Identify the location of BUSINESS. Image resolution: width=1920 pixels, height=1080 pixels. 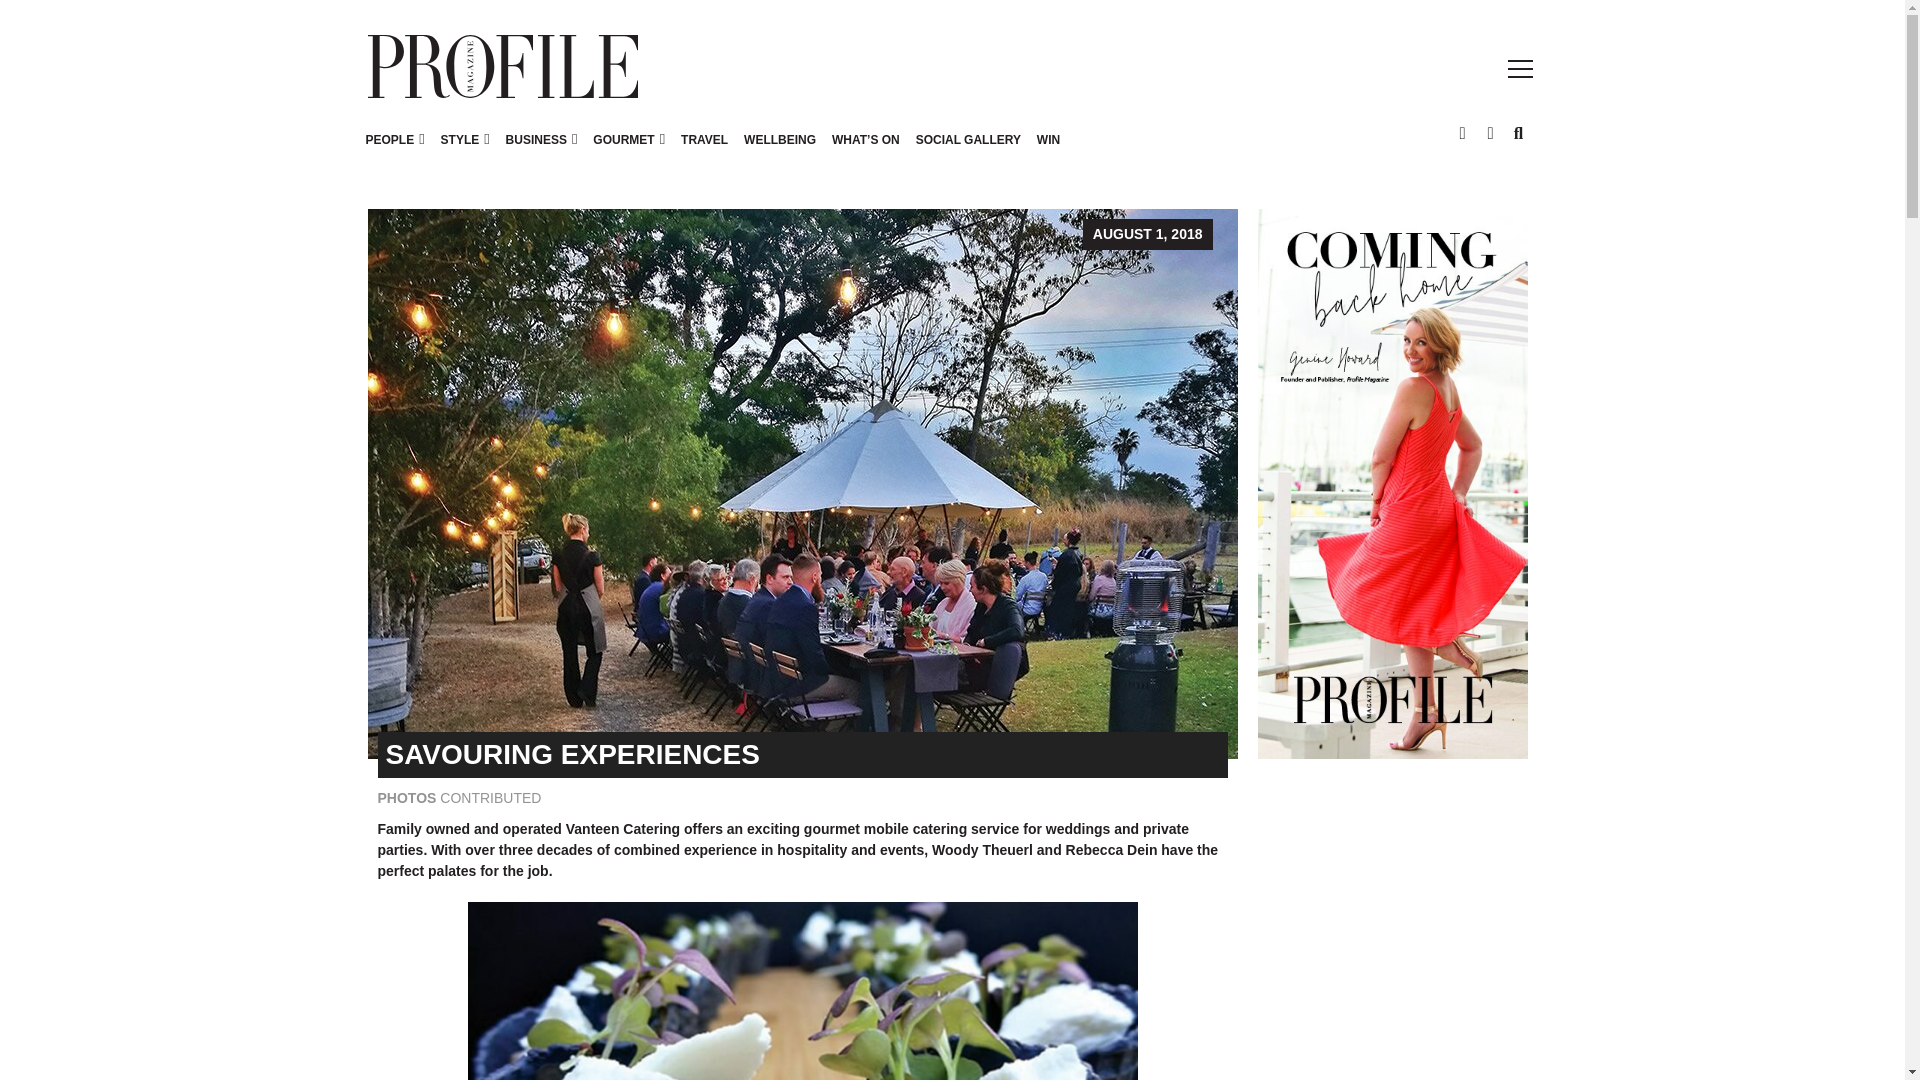
(536, 138).